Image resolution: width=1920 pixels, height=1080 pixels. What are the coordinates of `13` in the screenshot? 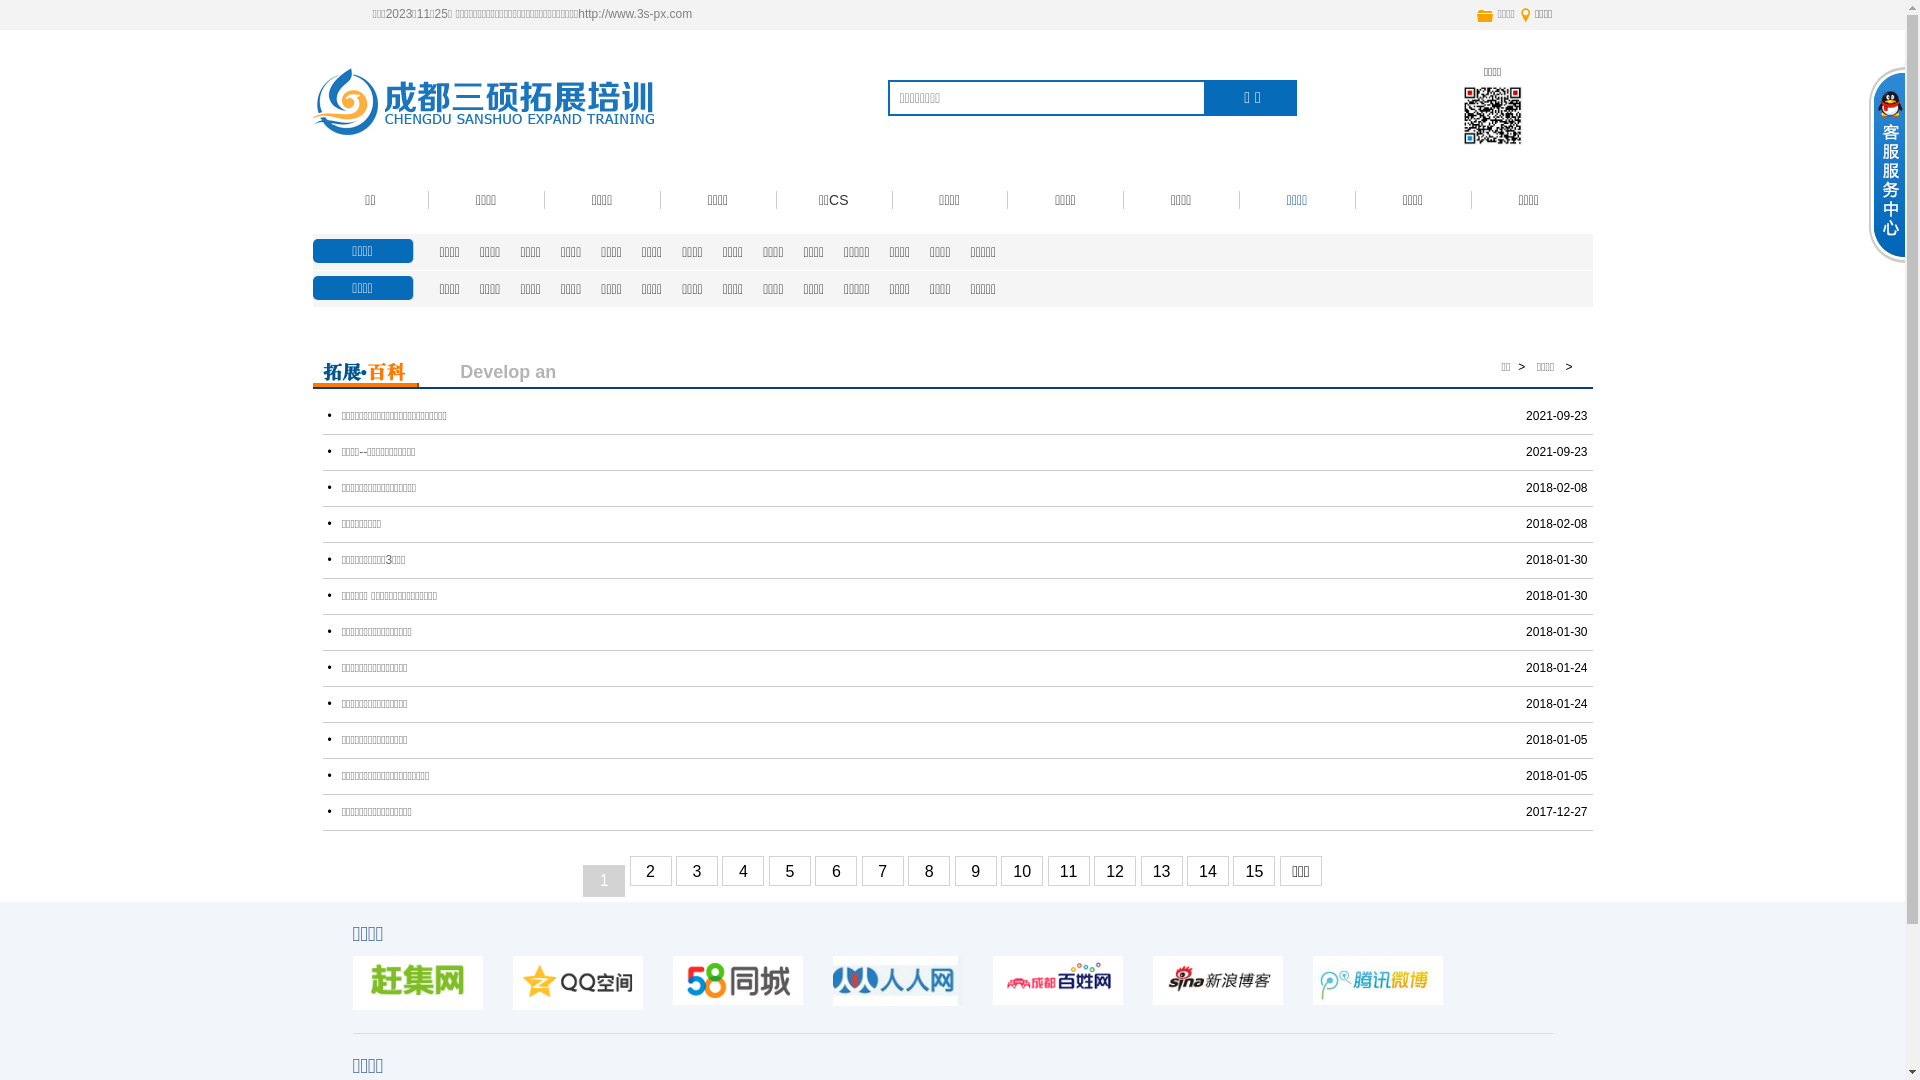 It's located at (1162, 871).